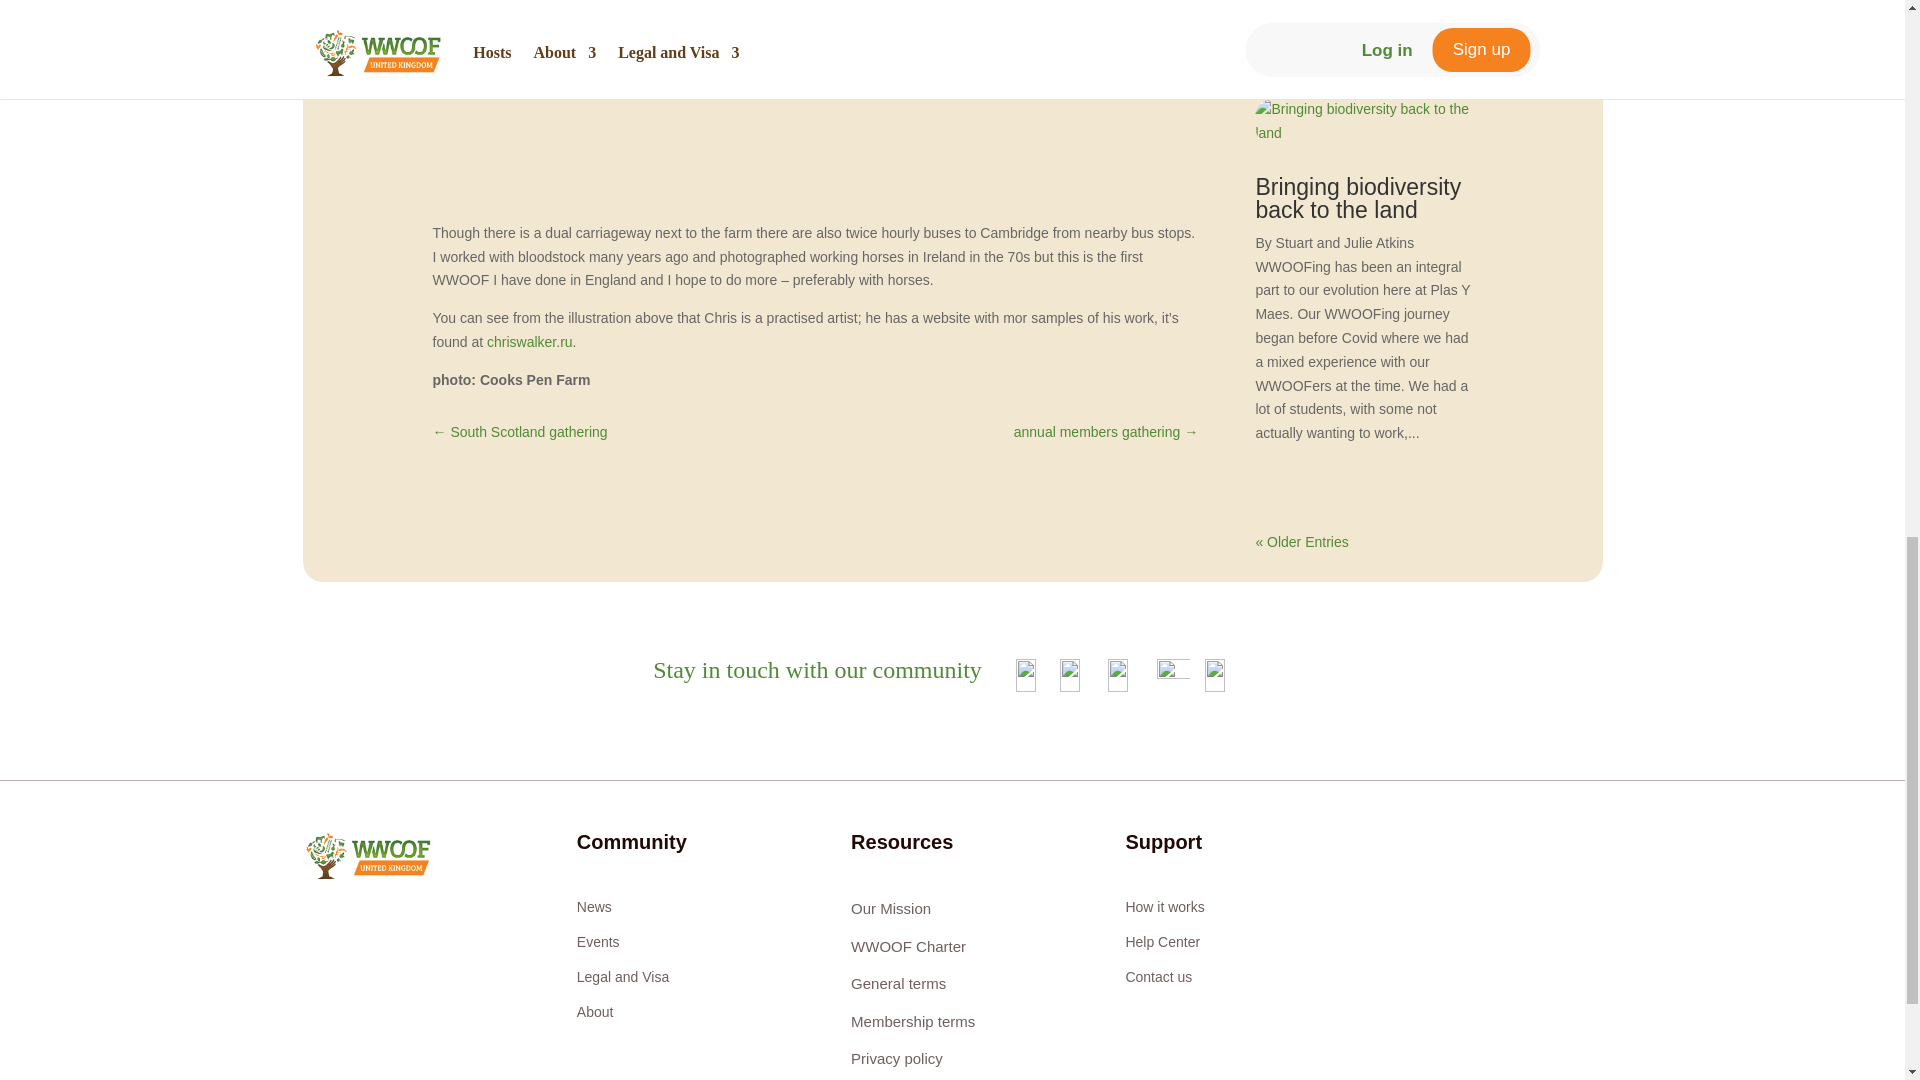  What do you see at coordinates (1122, 675) in the screenshot?
I see `youtube` at bounding box center [1122, 675].